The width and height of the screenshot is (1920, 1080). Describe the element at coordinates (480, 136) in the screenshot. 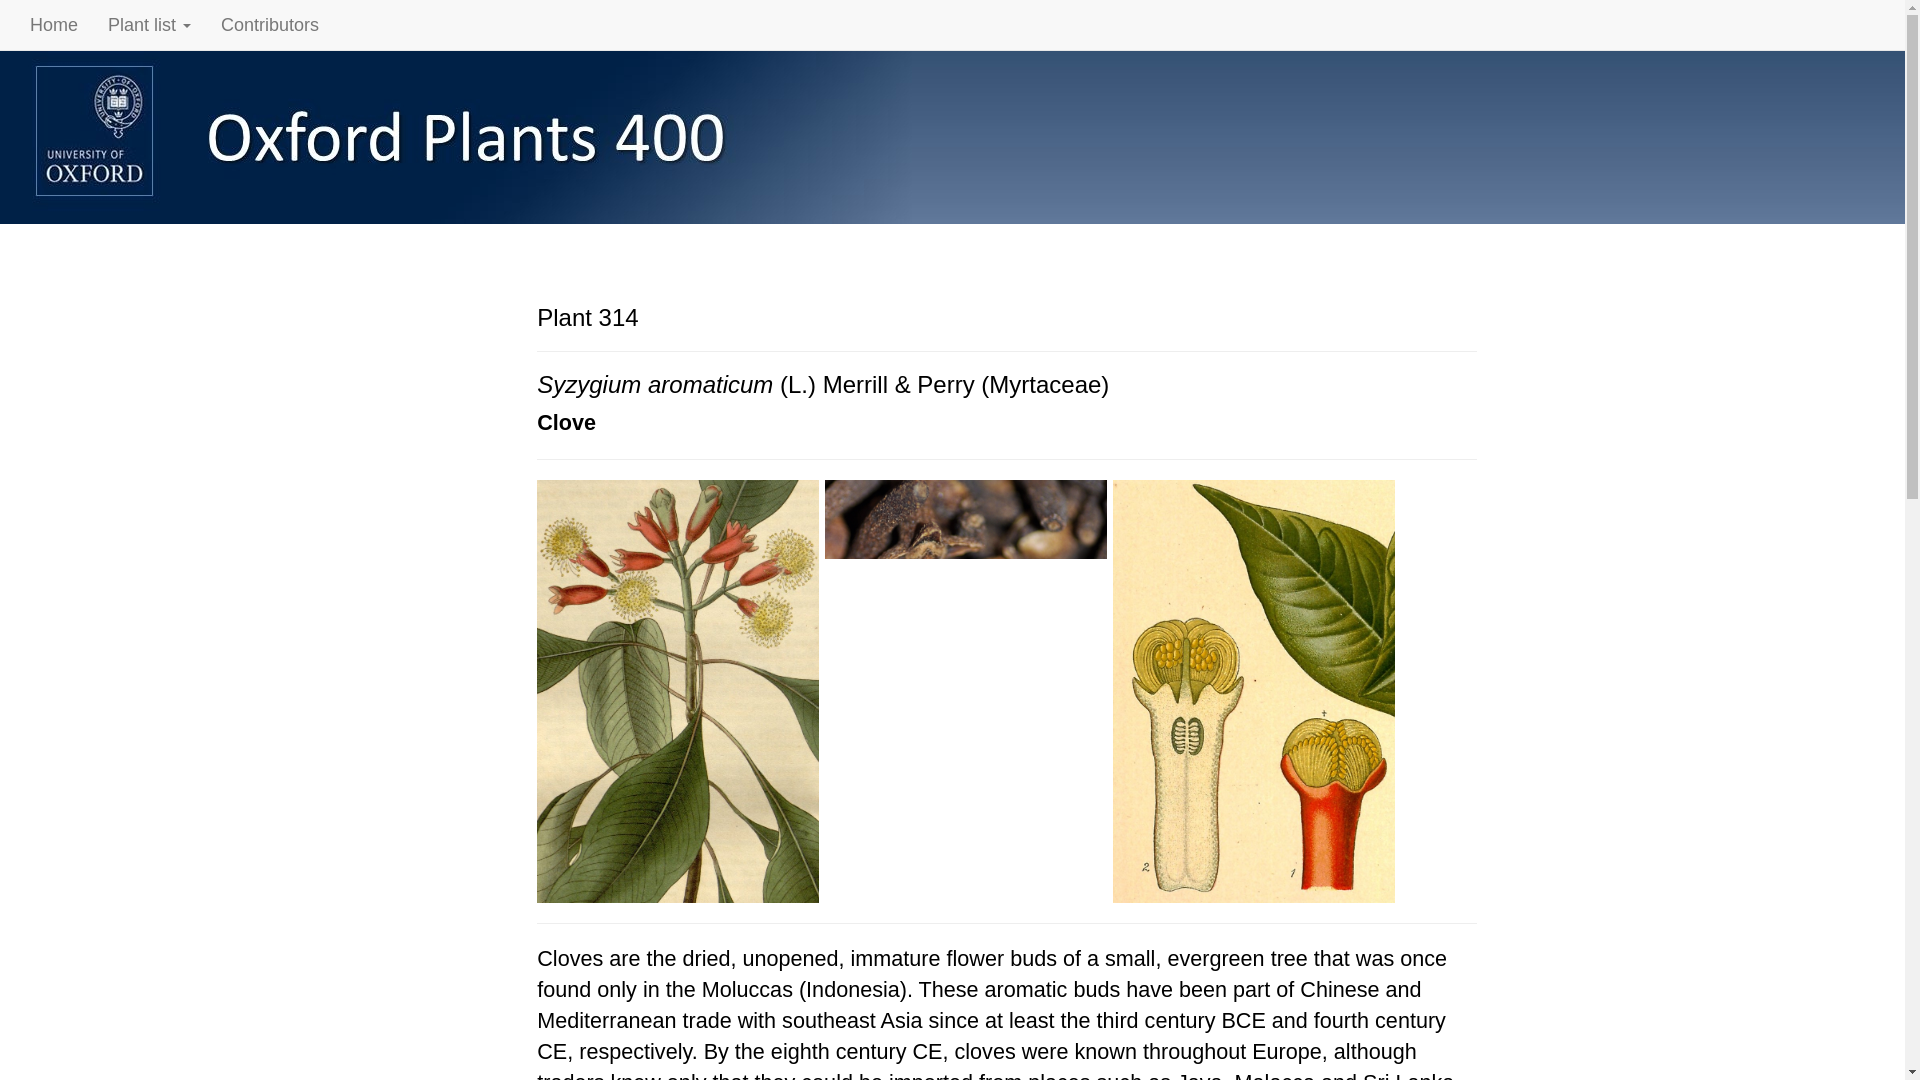

I see `Oxford University Plants 400` at that location.